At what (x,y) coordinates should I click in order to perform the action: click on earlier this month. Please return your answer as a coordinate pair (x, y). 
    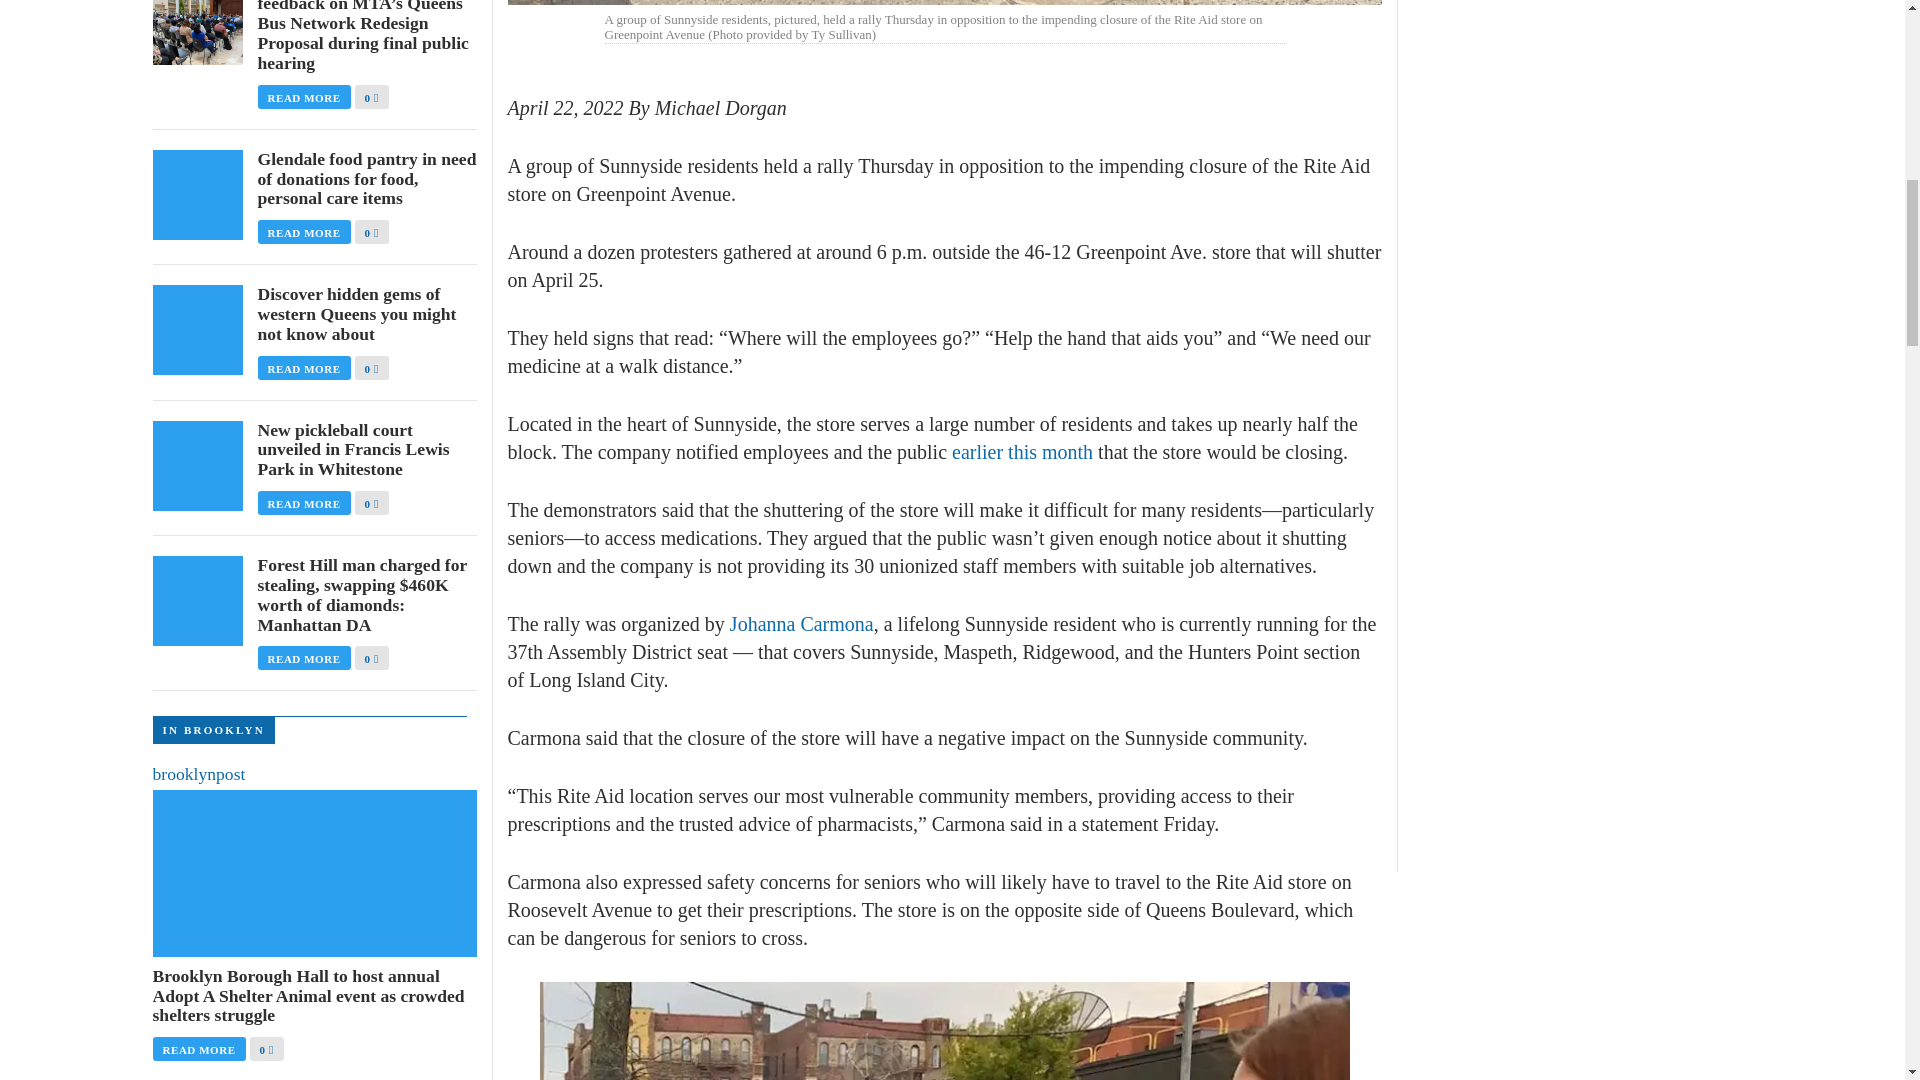
    Looking at the image, I should click on (1022, 452).